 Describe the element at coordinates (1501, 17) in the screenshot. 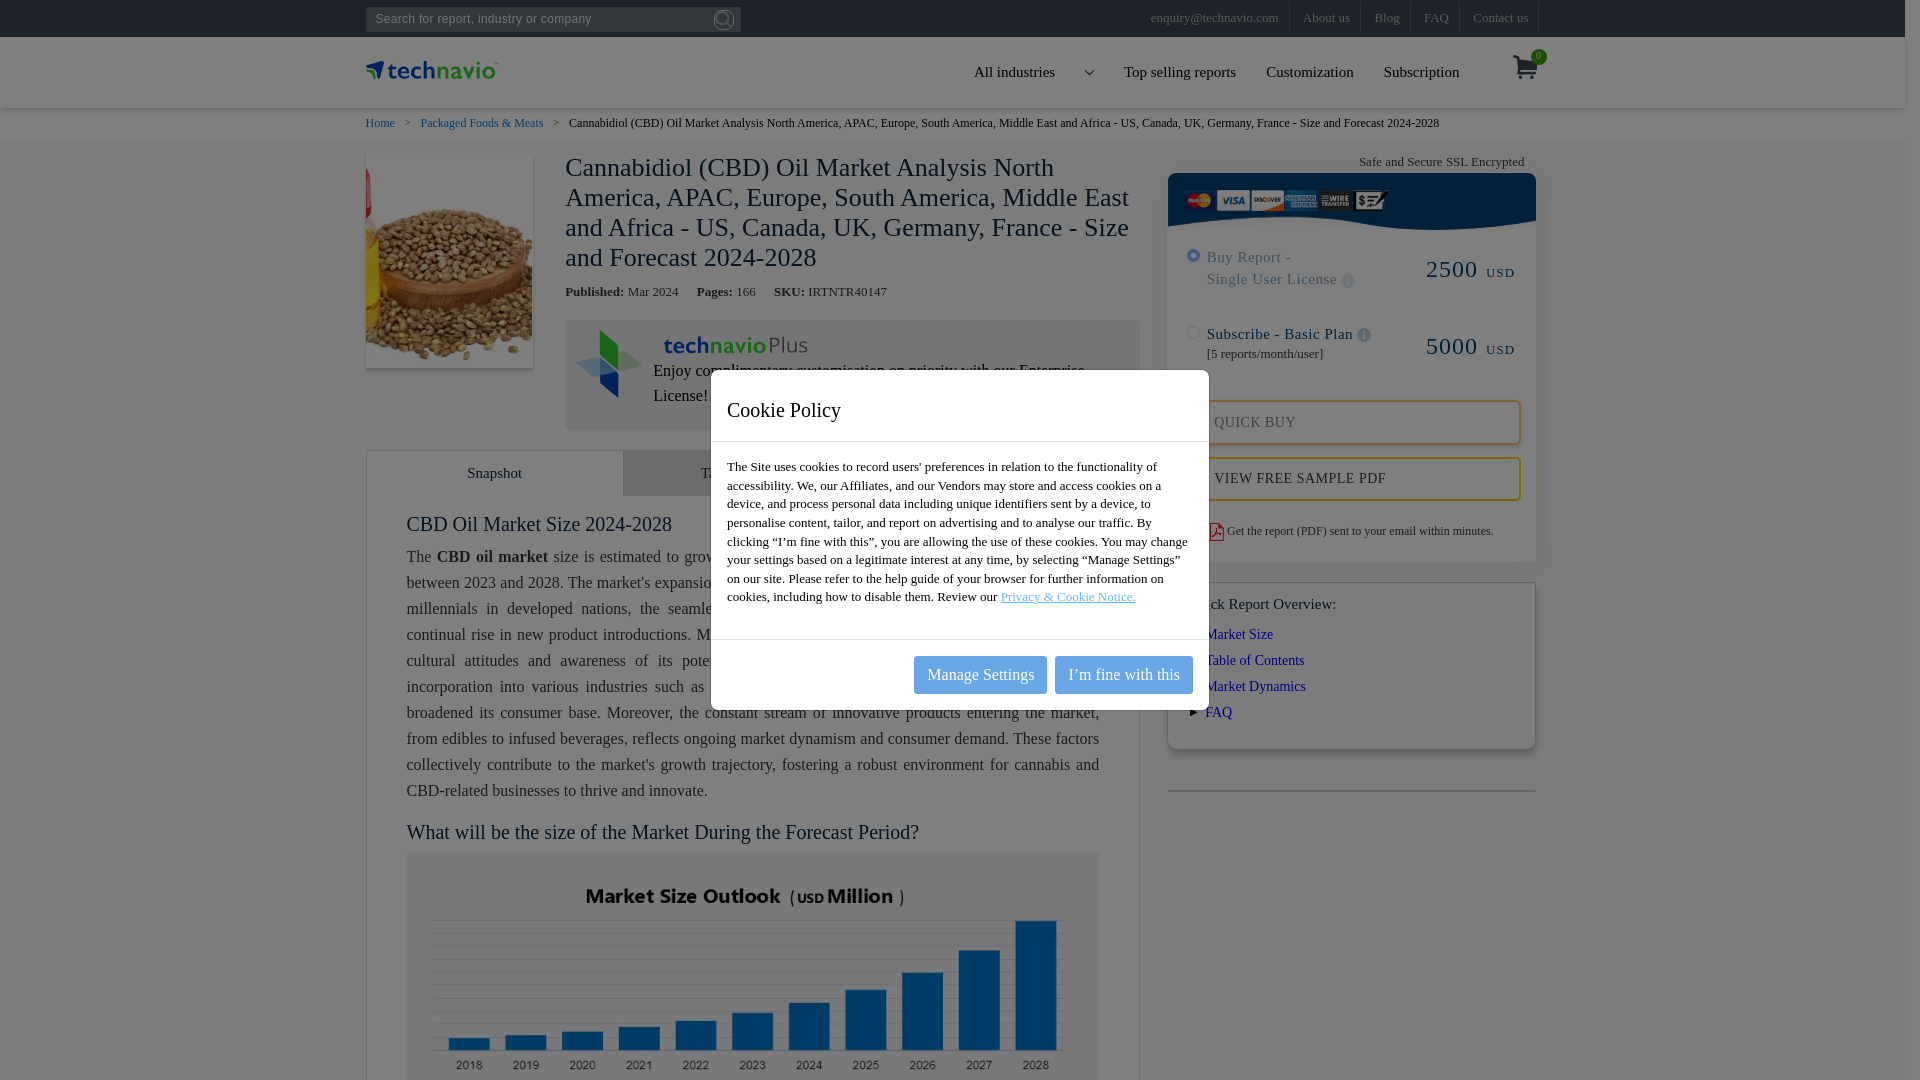

I see `Contact us` at that location.